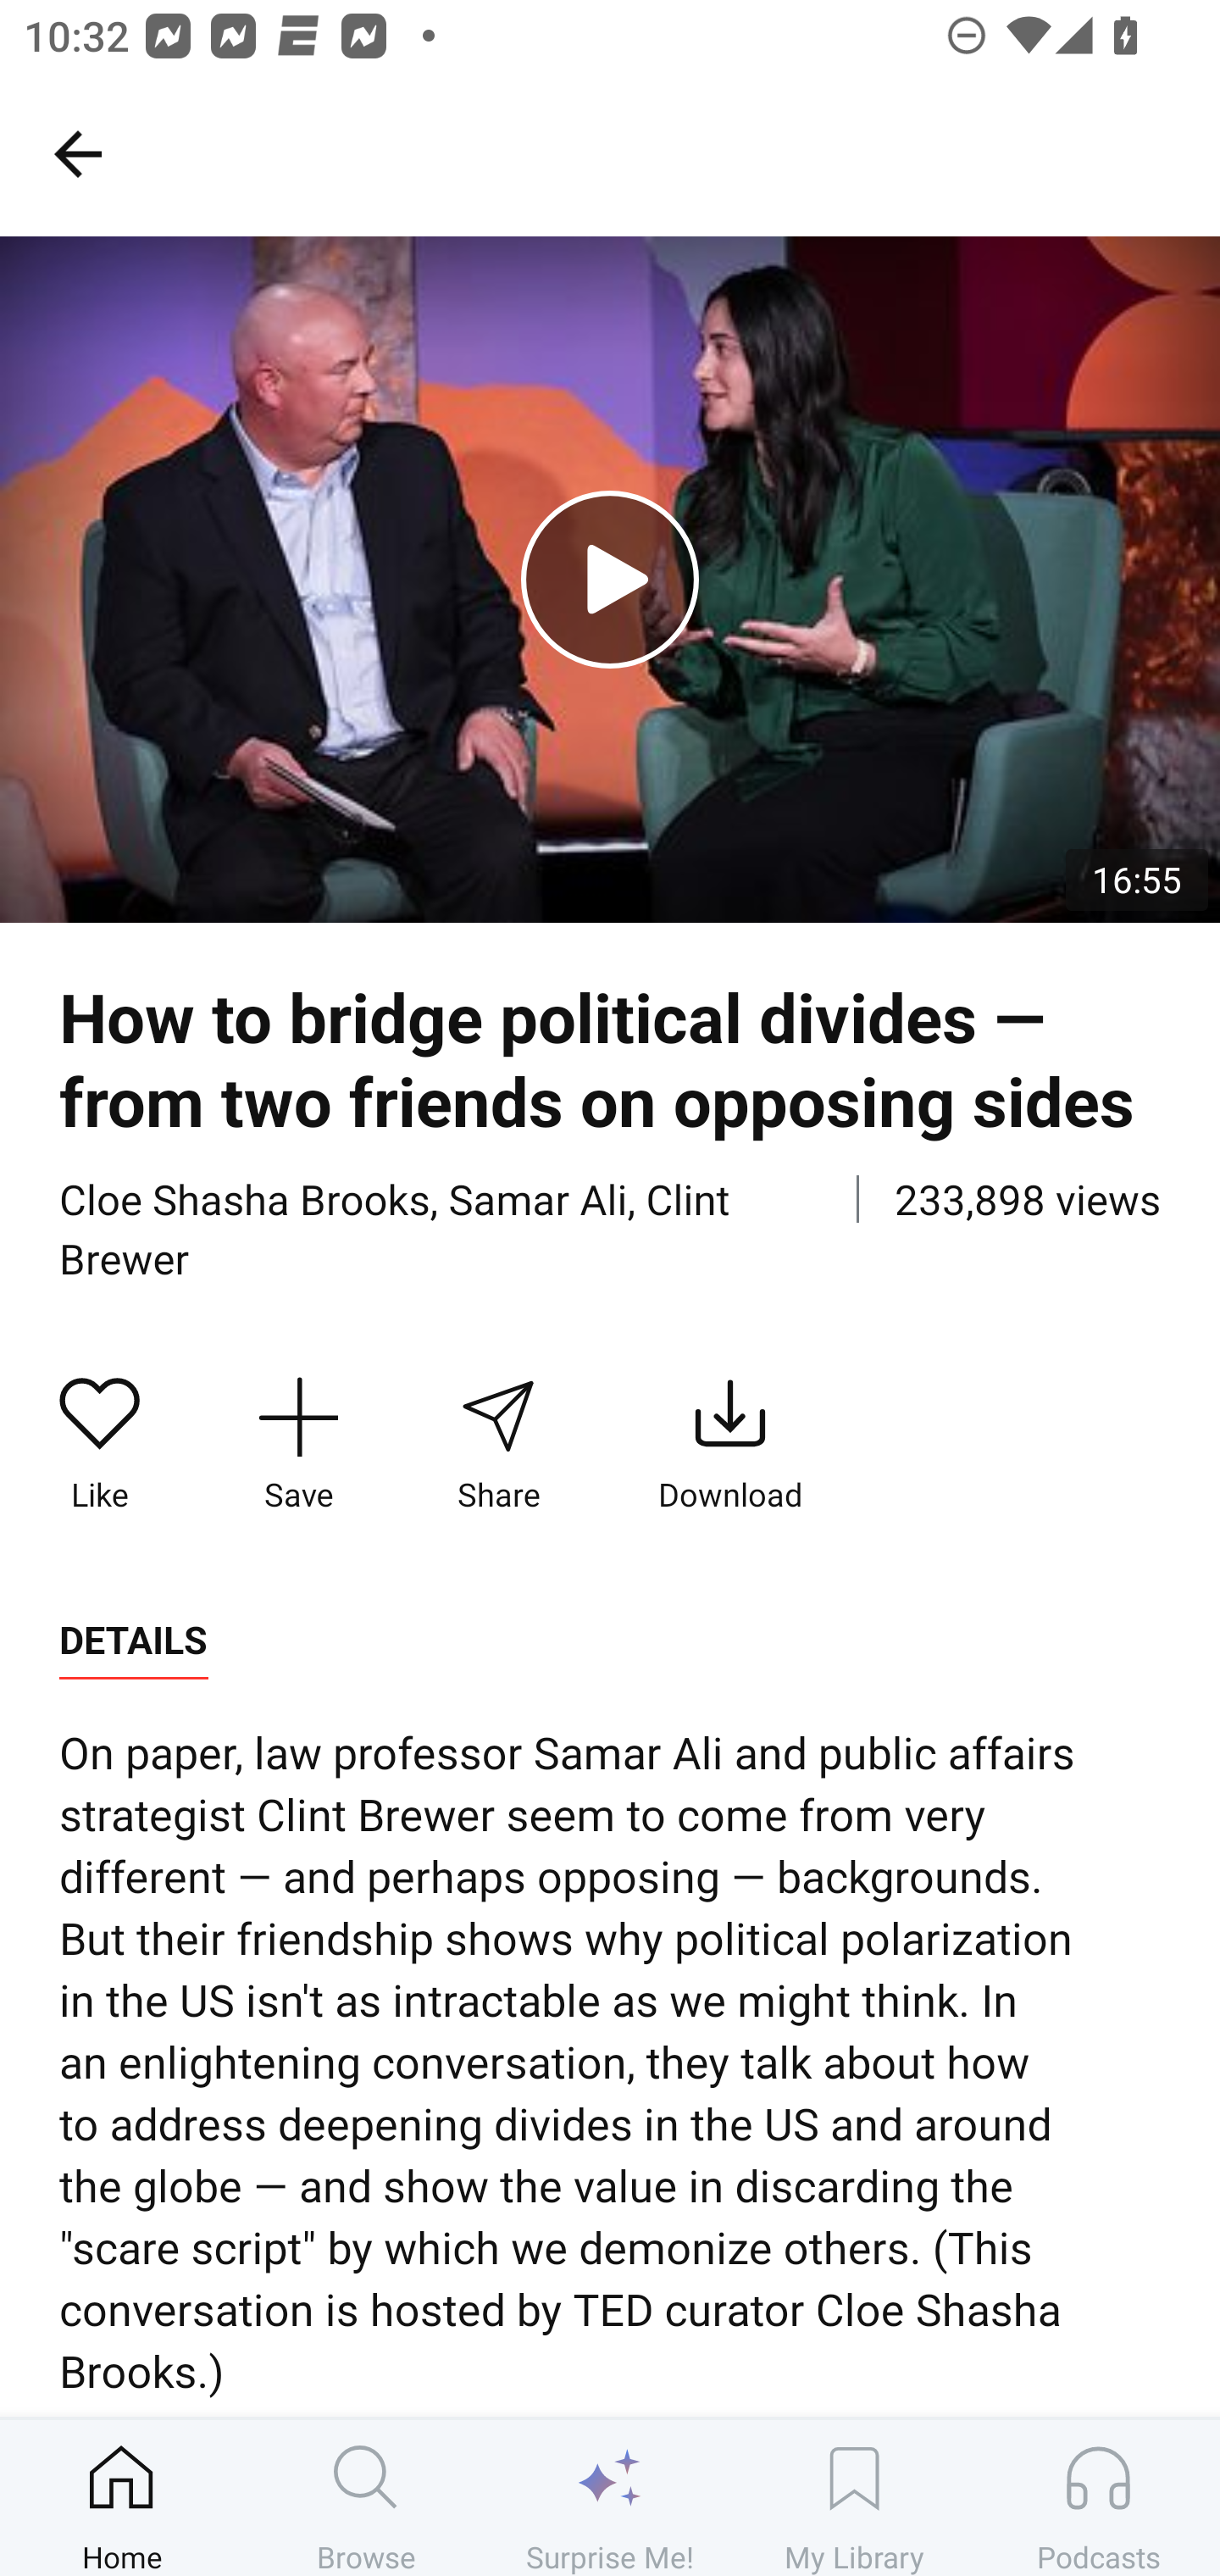  Describe the element at coordinates (1098, 2497) in the screenshot. I see `Podcasts` at that location.